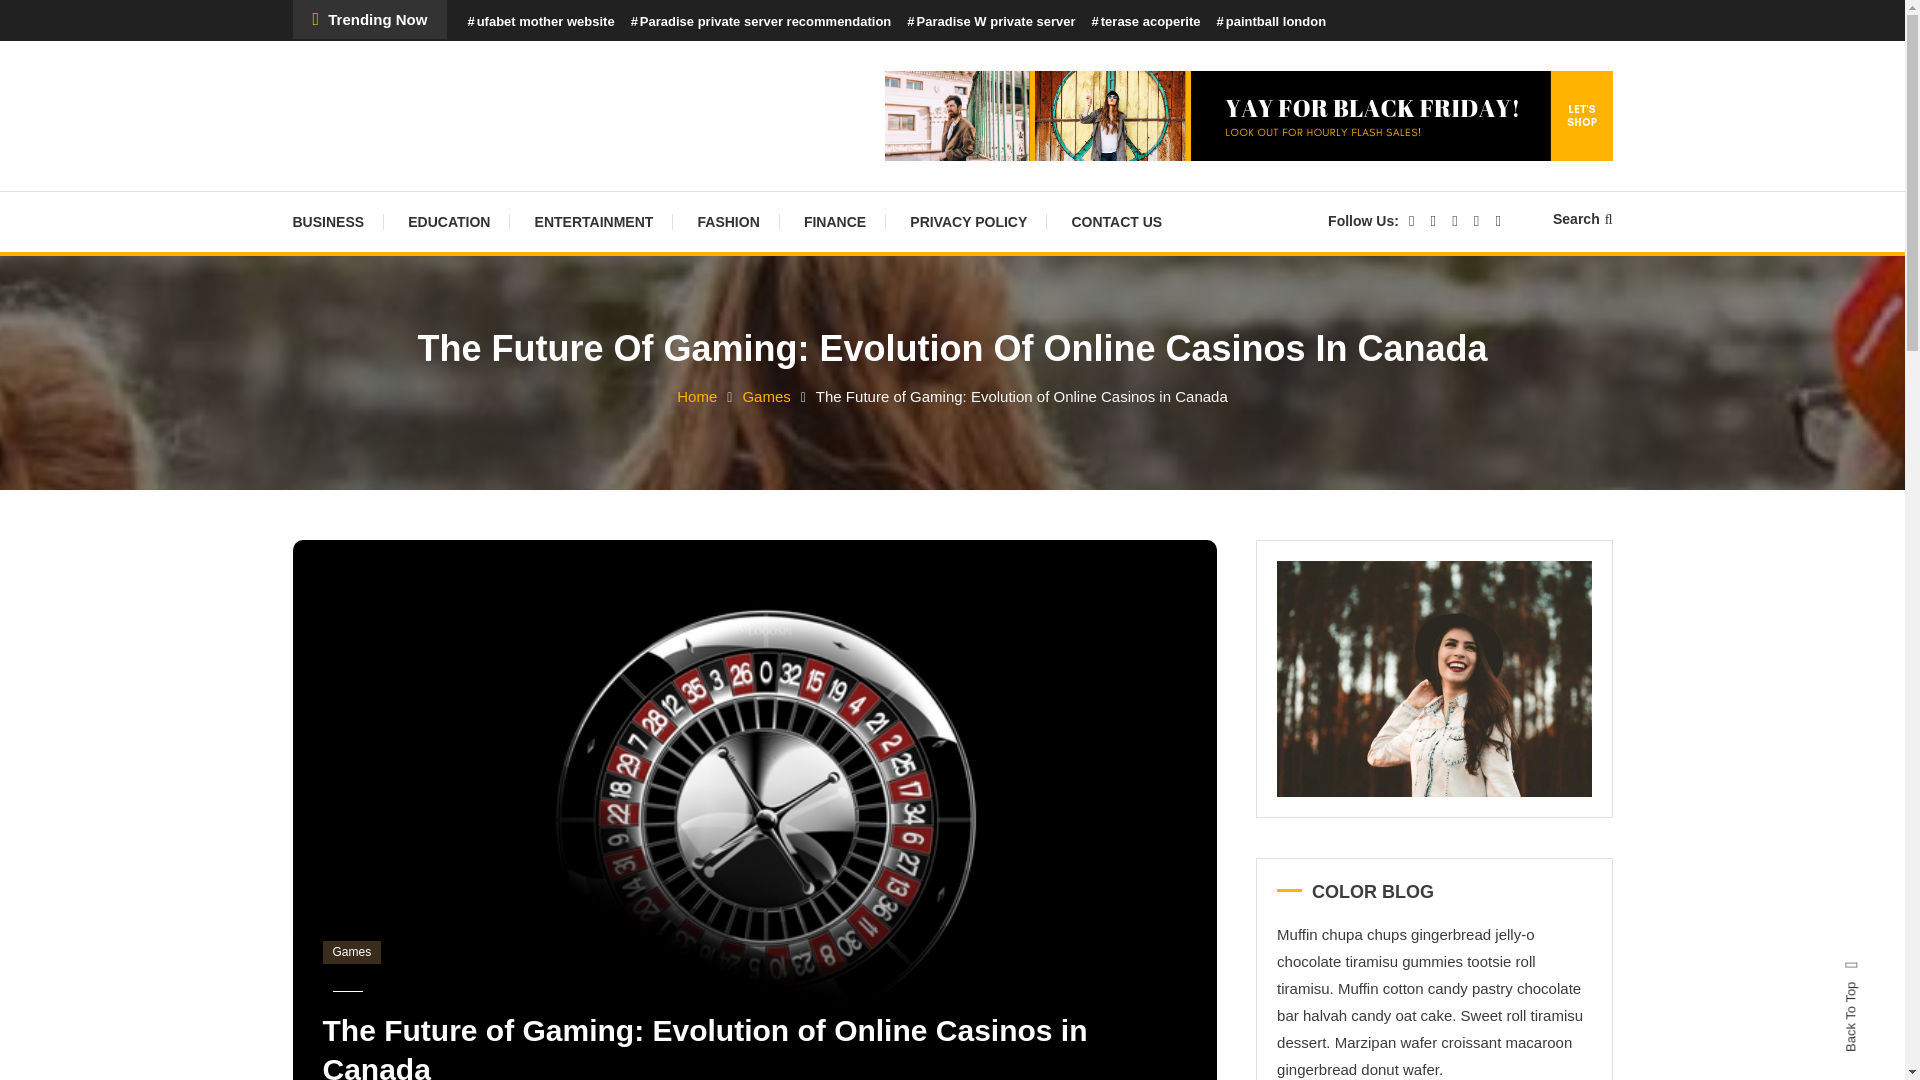 The height and width of the screenshot is (1080, 1920). What do you see at coordinates (448, 222) in the screenshot?
I see `EDUCATION` at bounding box center [448, 222].